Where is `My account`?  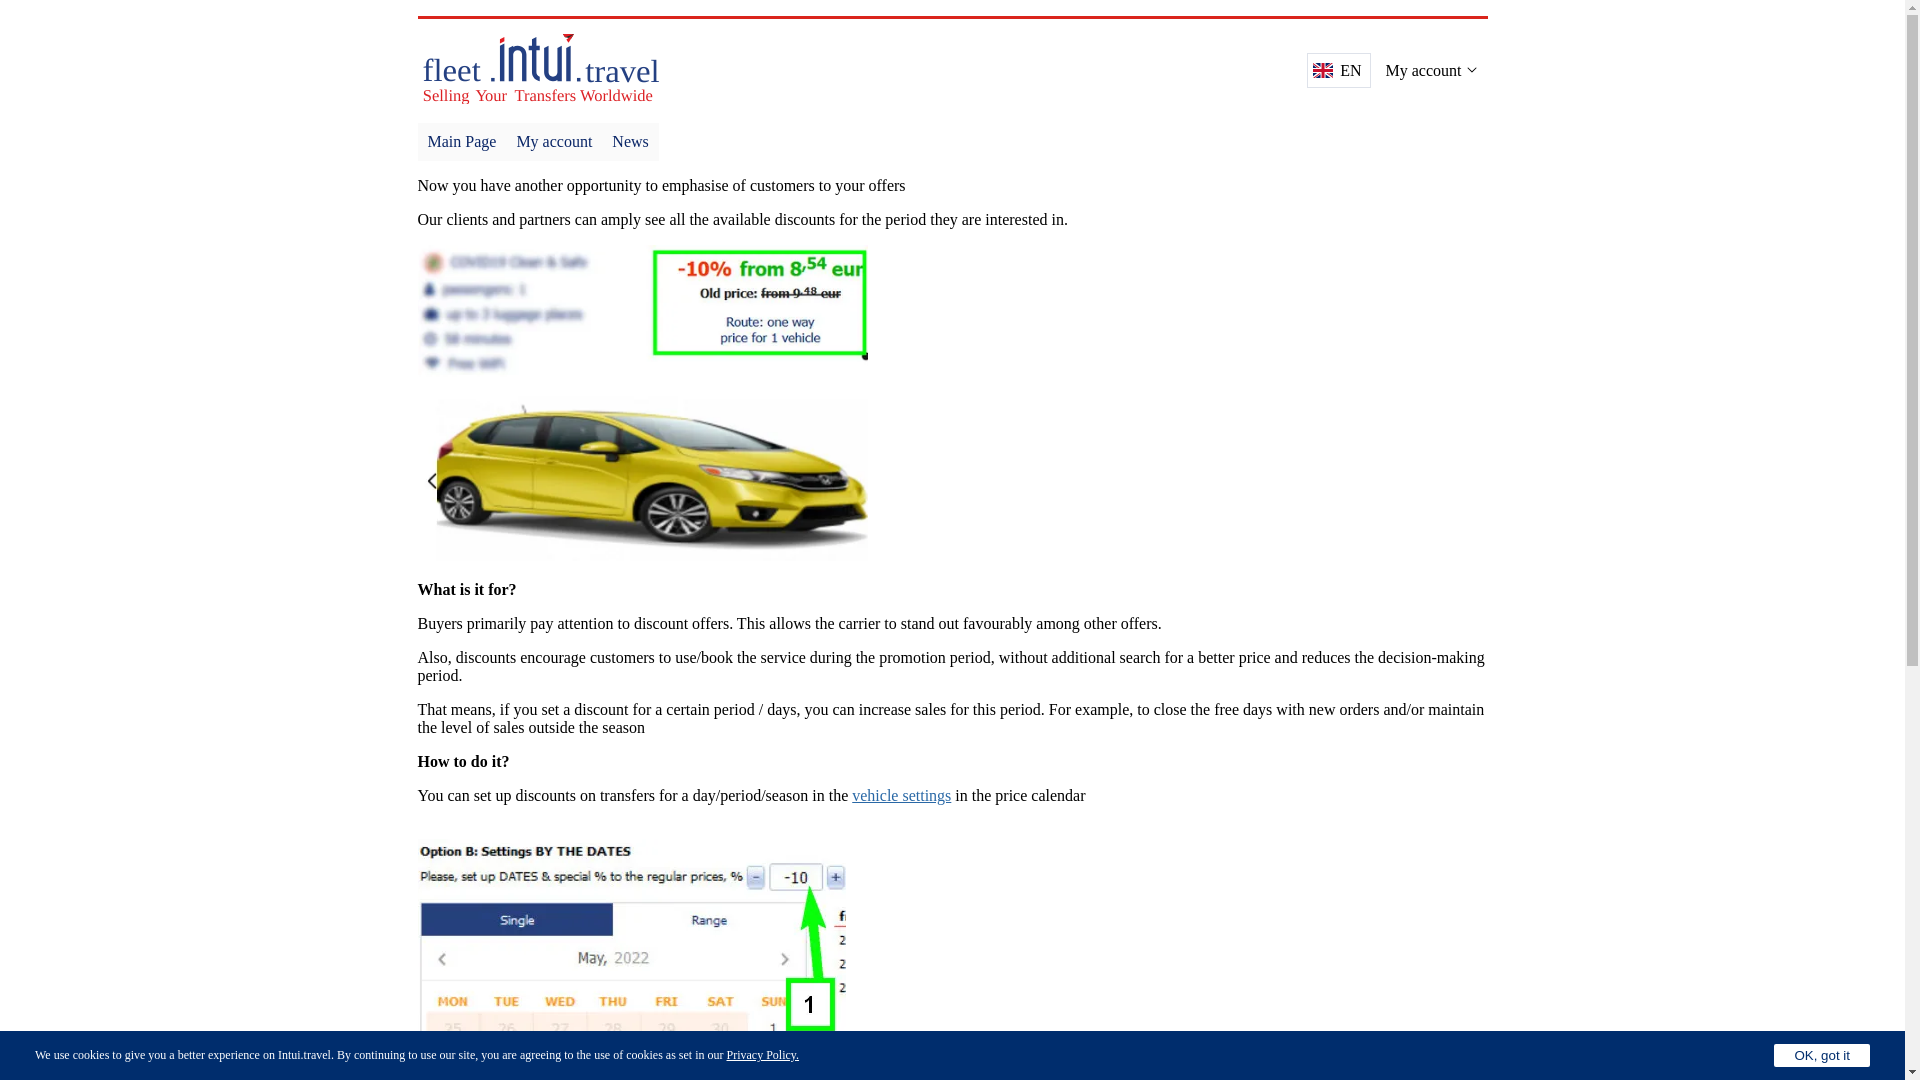
My account is located at coordinates (554, 142).